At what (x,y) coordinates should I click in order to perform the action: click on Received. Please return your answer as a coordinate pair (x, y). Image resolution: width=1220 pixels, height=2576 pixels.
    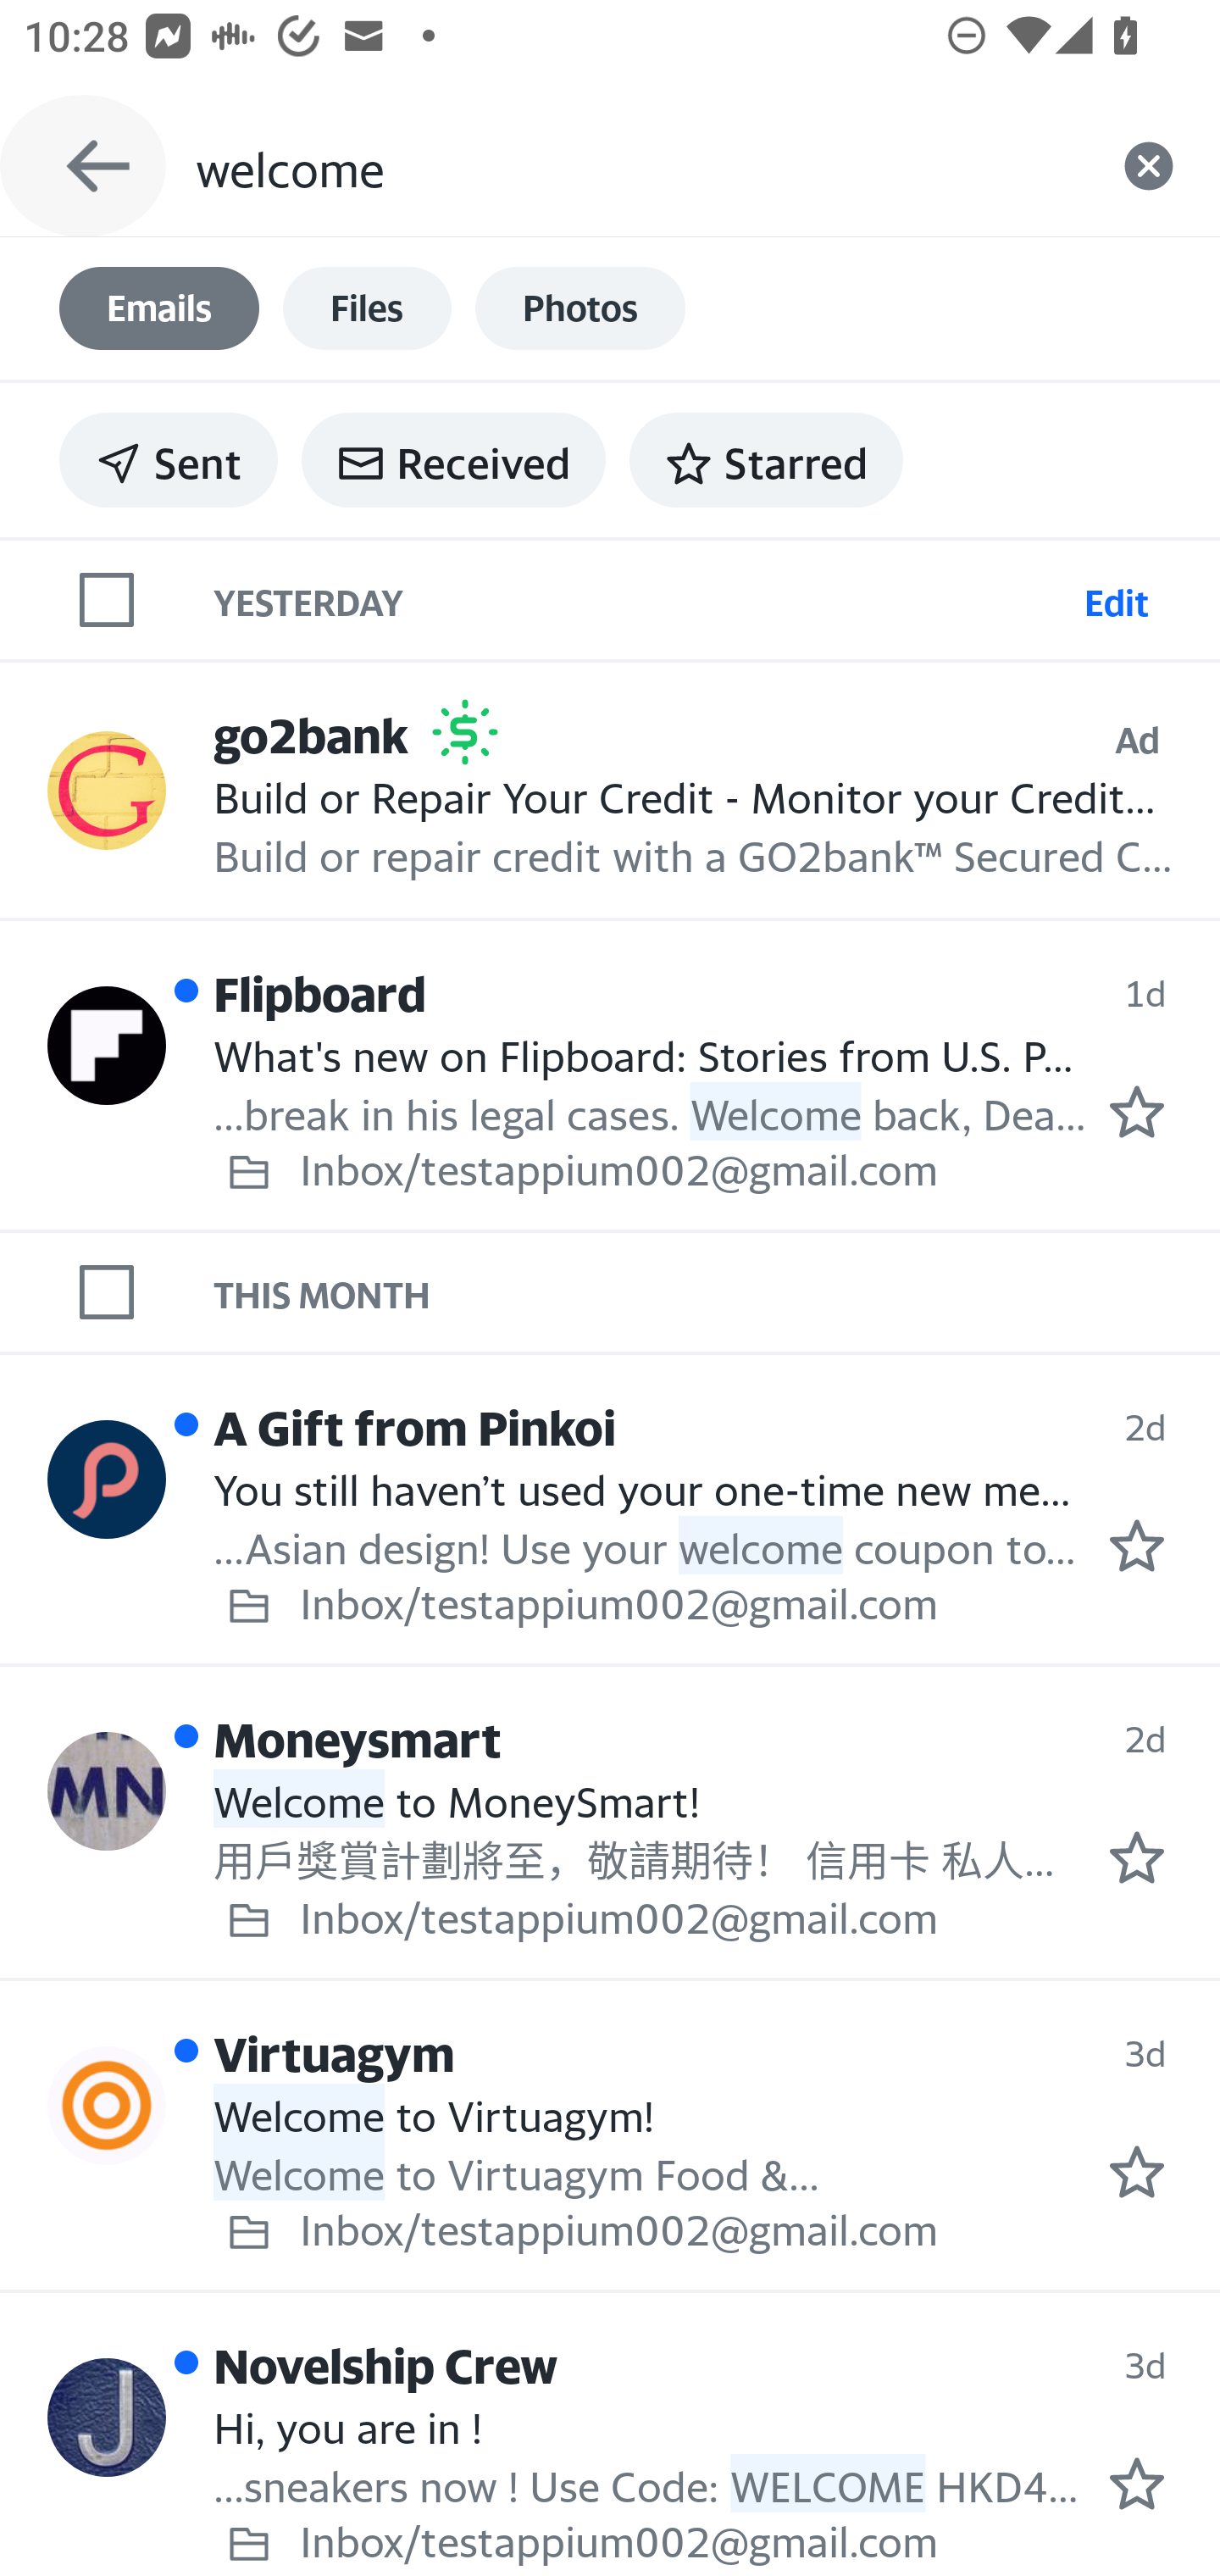
    Looking at the image, I should click on (453, 459).